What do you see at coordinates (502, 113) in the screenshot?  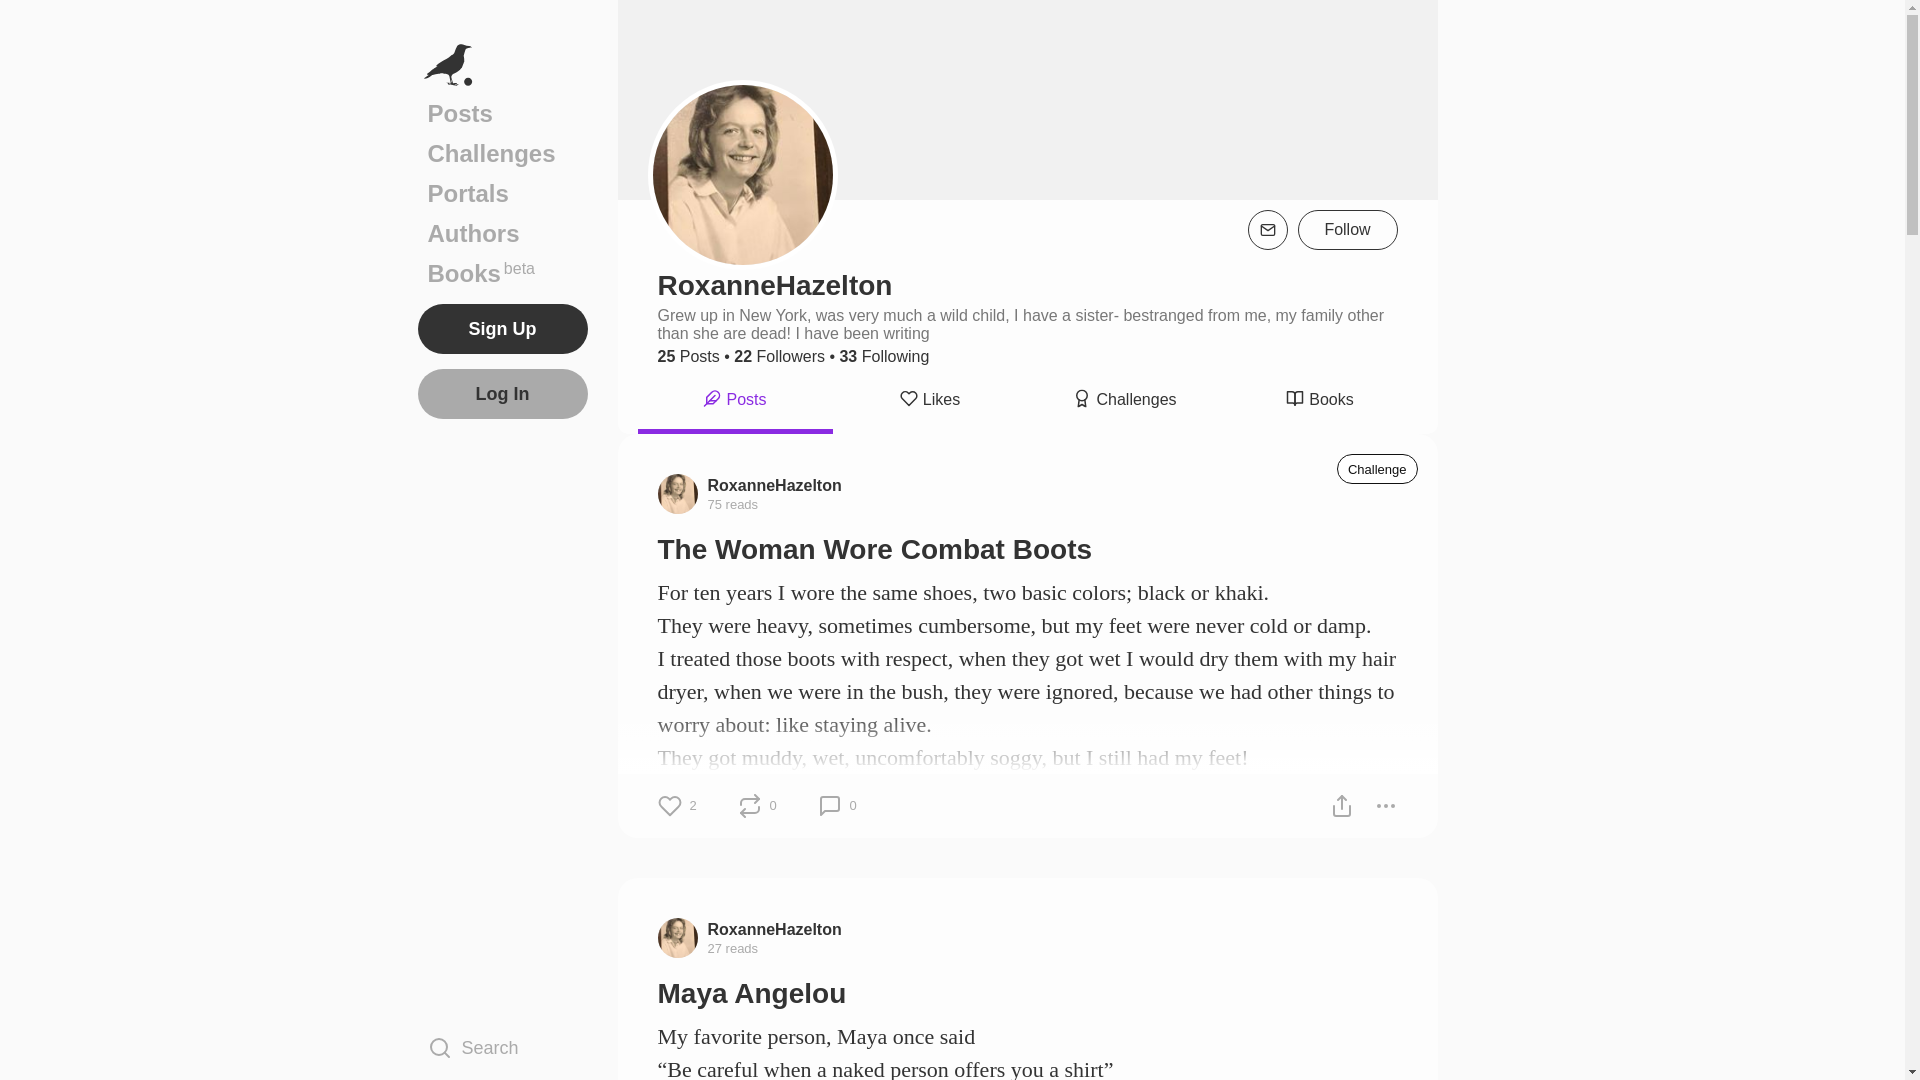 I see `Posts` at bounding box center [502, 113].